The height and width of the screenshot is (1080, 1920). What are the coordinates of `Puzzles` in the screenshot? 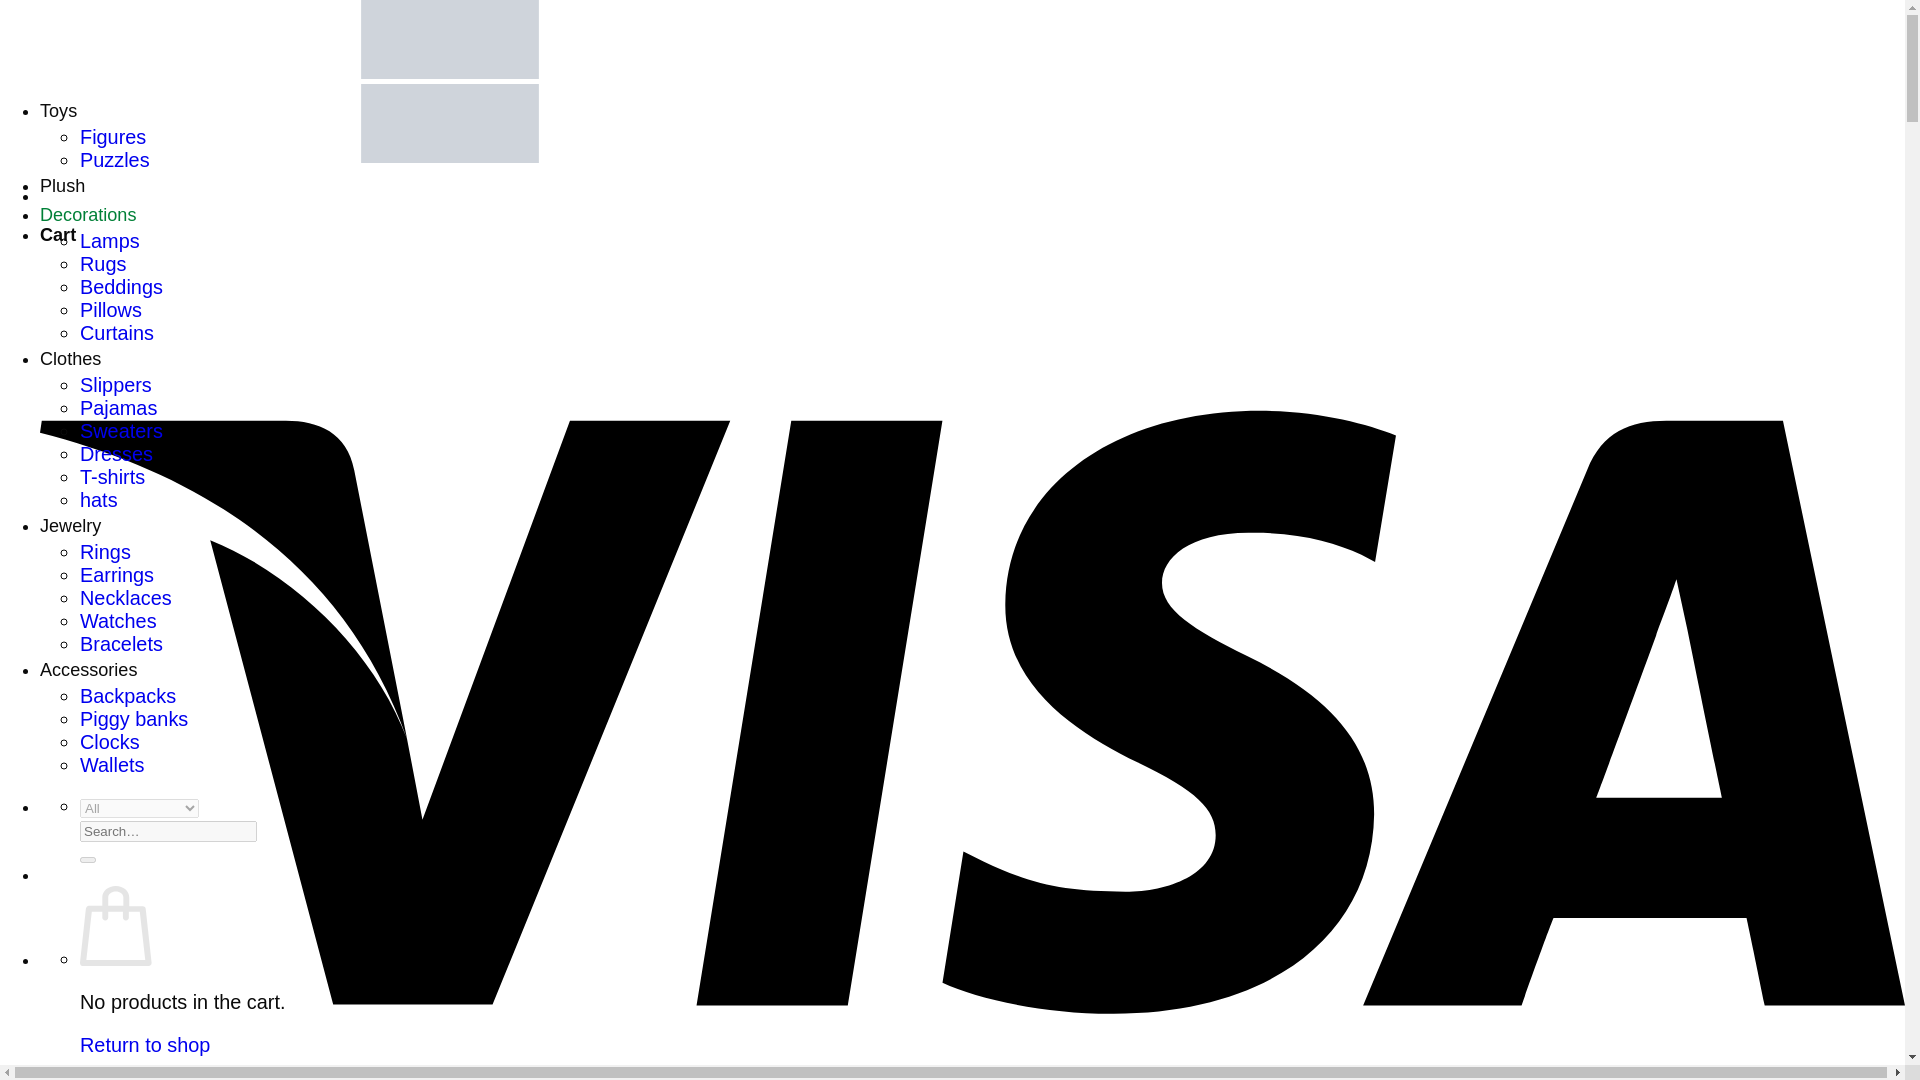 It's located at (114, 160).